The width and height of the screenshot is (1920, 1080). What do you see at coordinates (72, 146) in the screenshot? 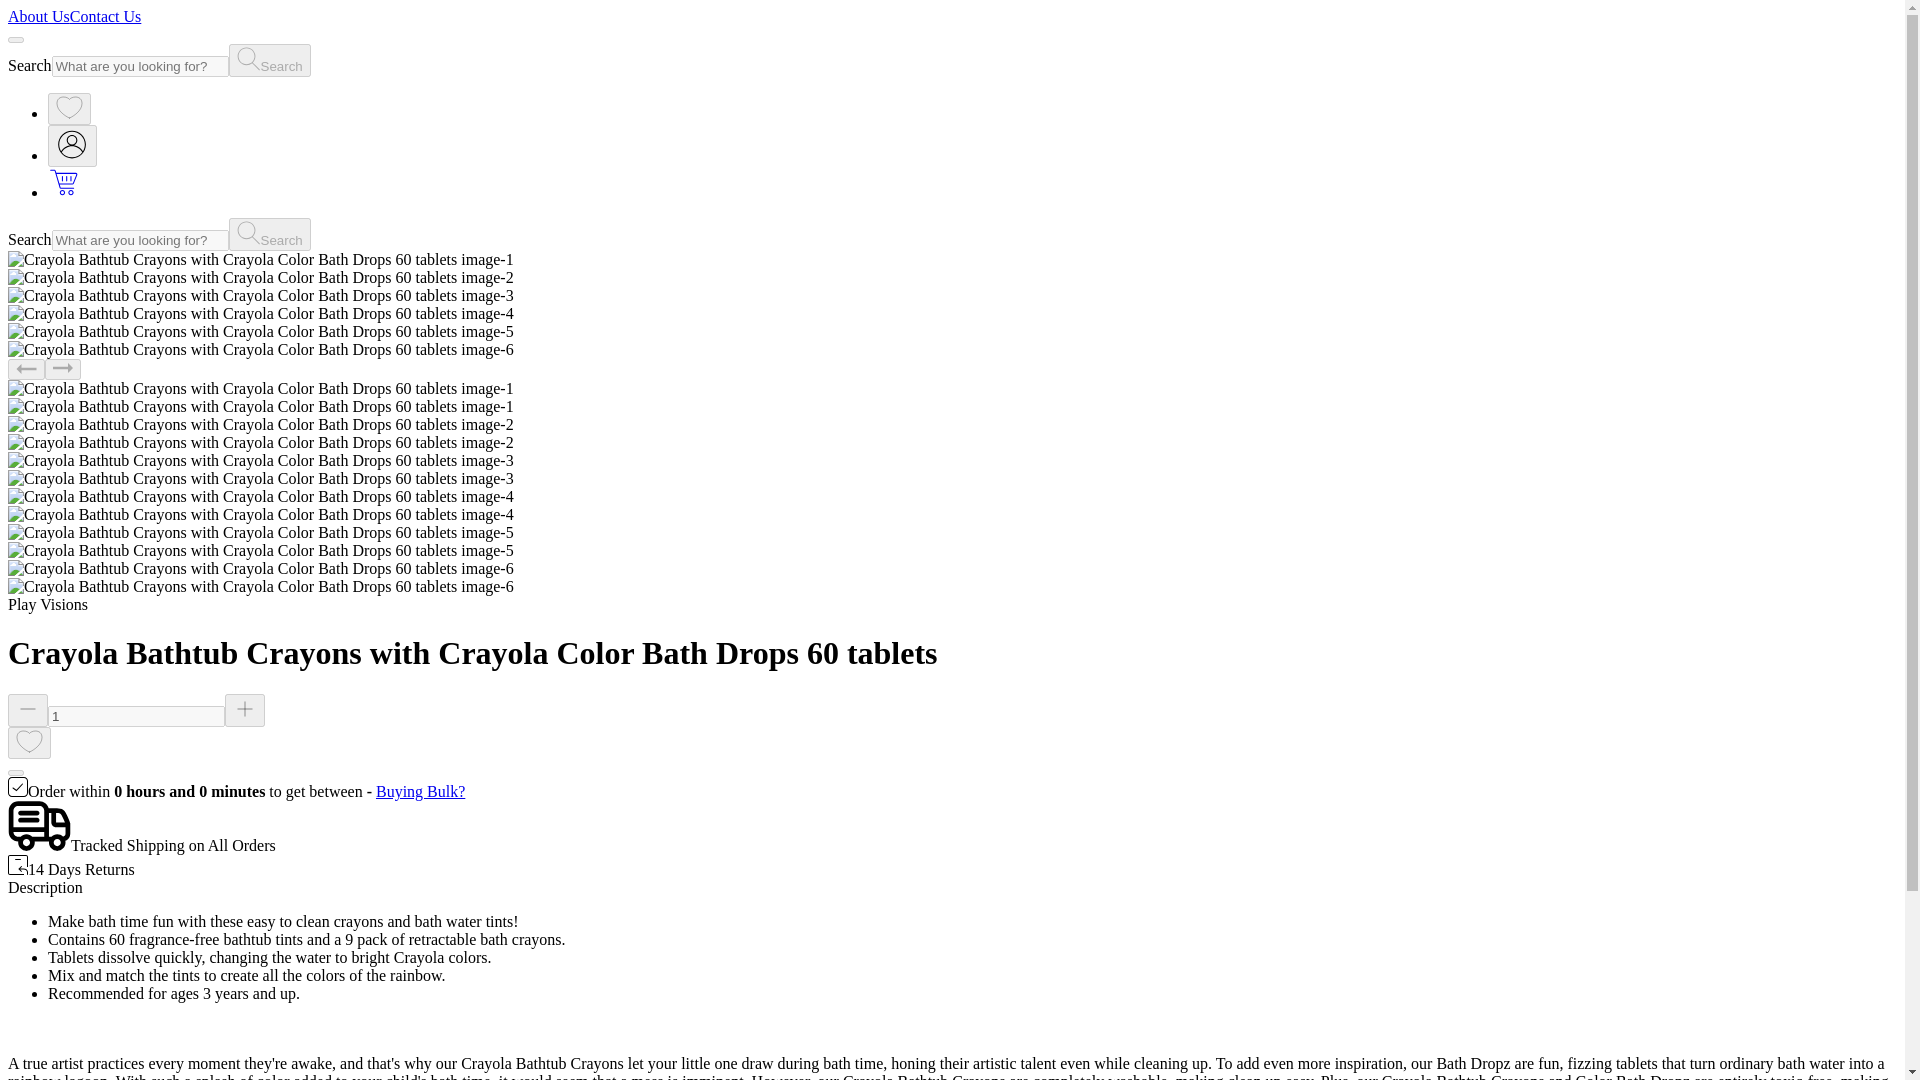
I see `User Avatar Icon` at bounding box center [72, 146].